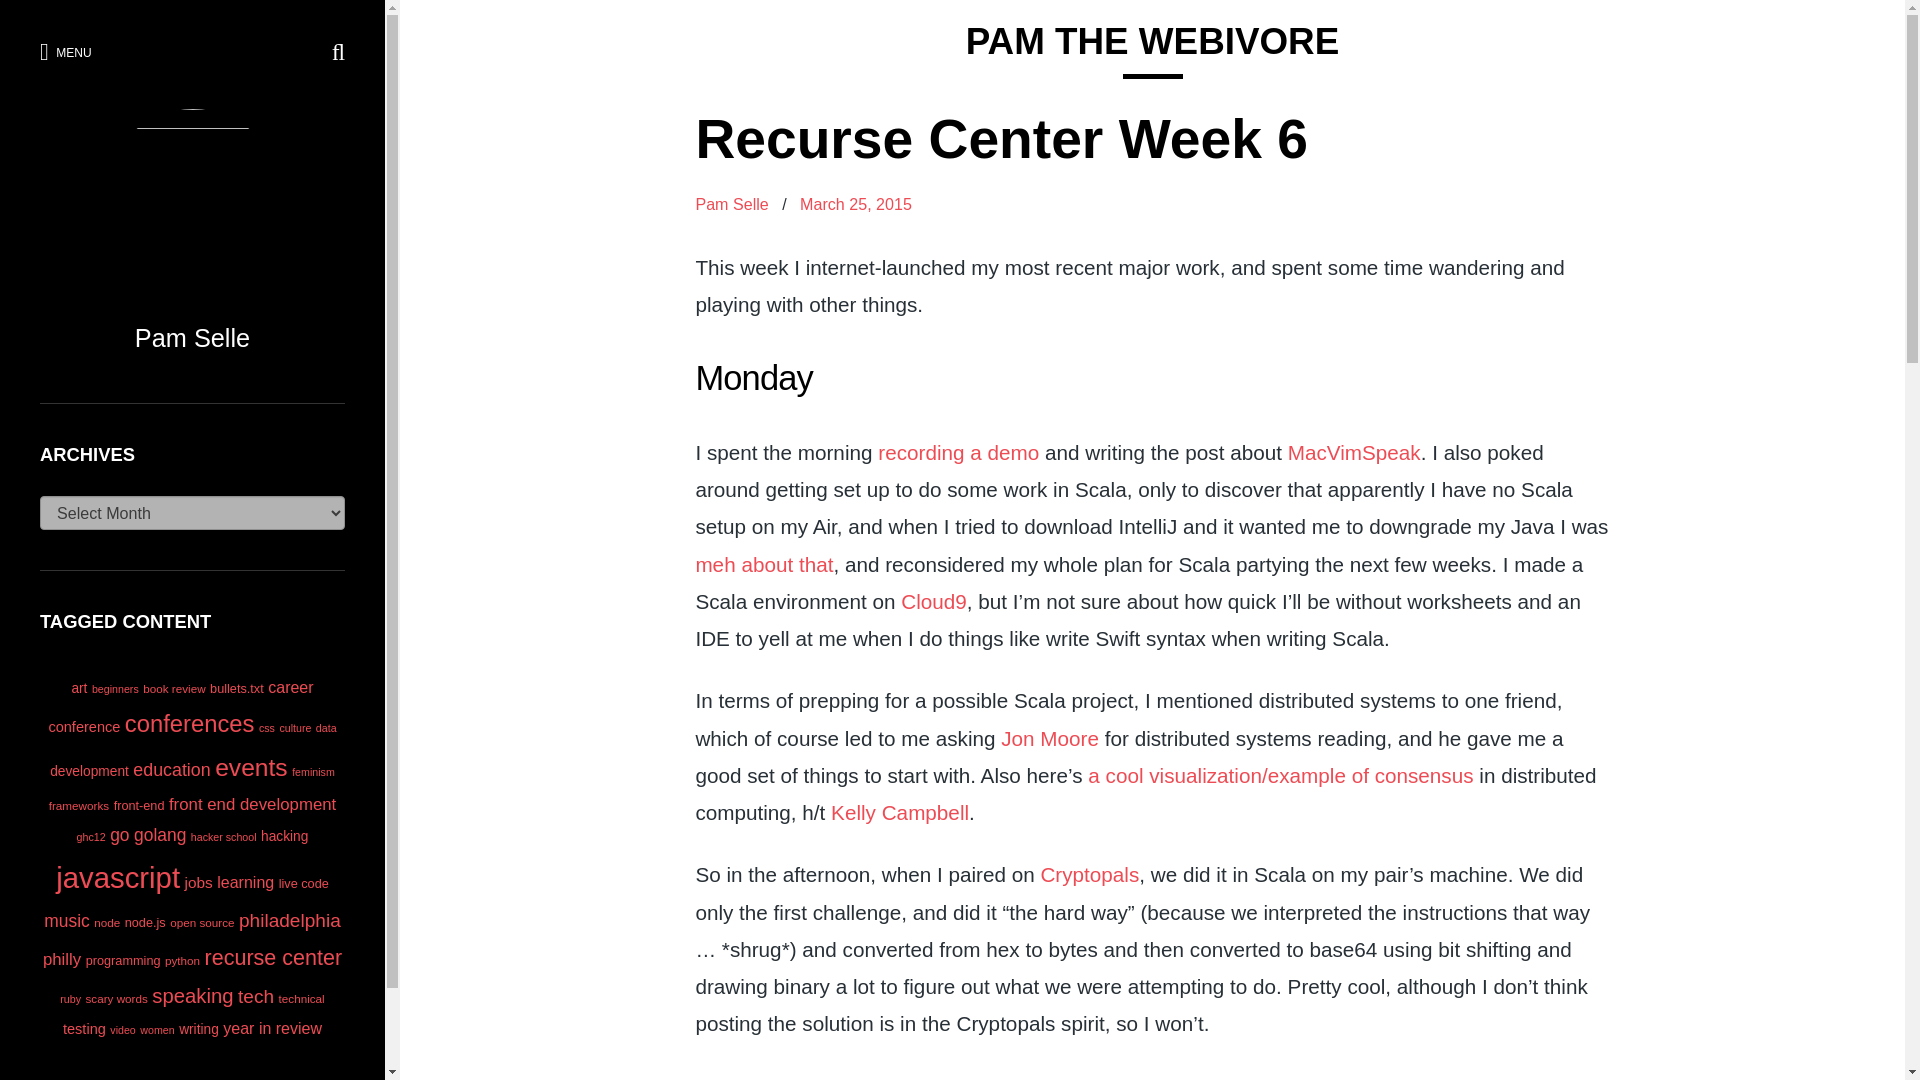 The image size is (1920, 1080). I want to click on MacVimSpeak, so click(1354, 452).